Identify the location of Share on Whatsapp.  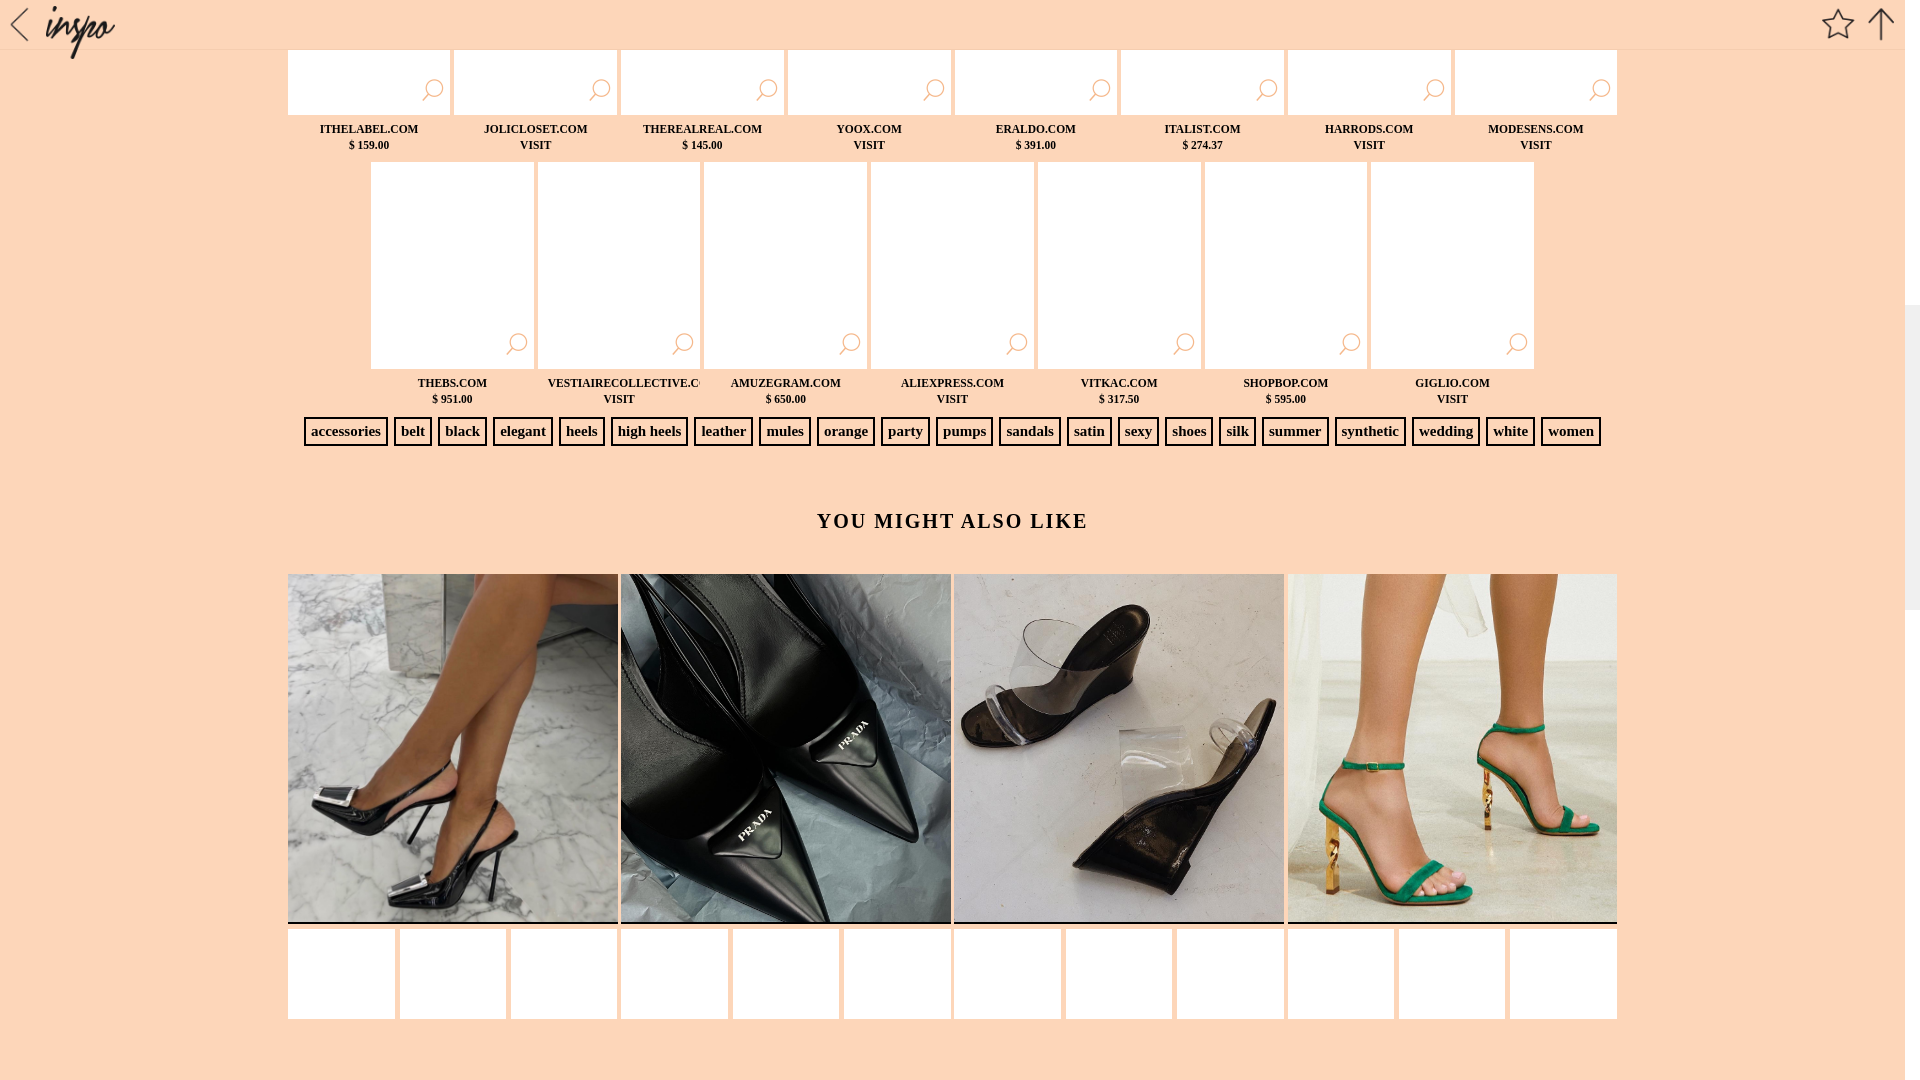
(928, 838).